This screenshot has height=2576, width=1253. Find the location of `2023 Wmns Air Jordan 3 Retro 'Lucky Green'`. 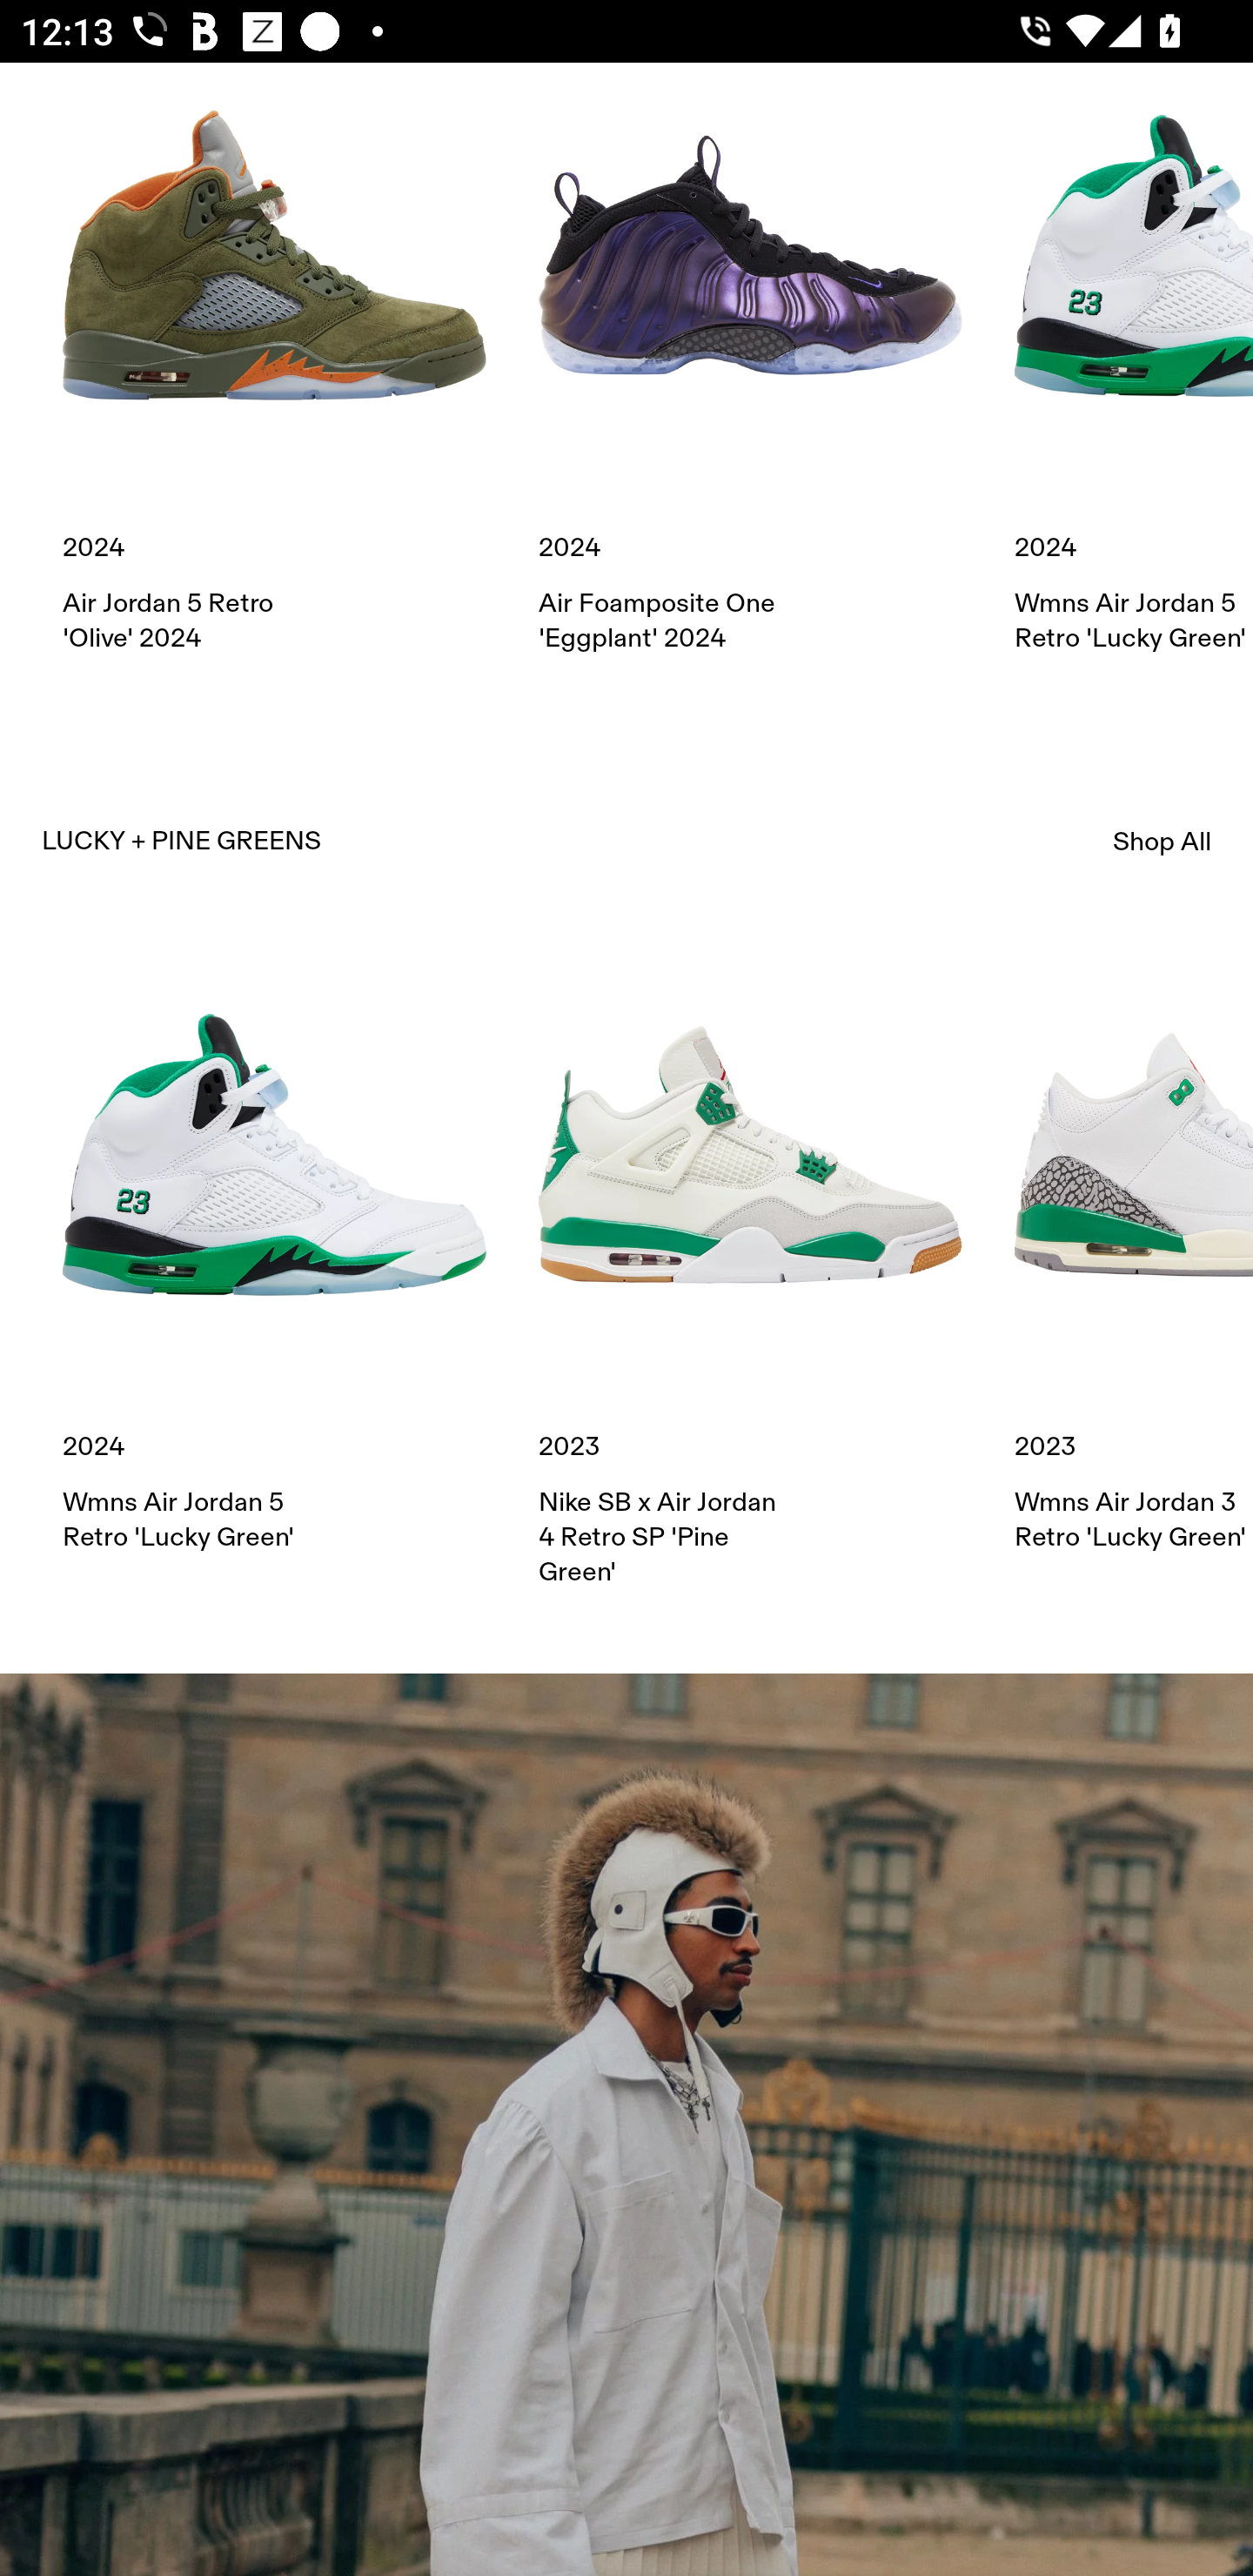

2023 Wmns Air Jordan 3 Retro 'Lucky Green' is located at coordinates (1134, 1249).